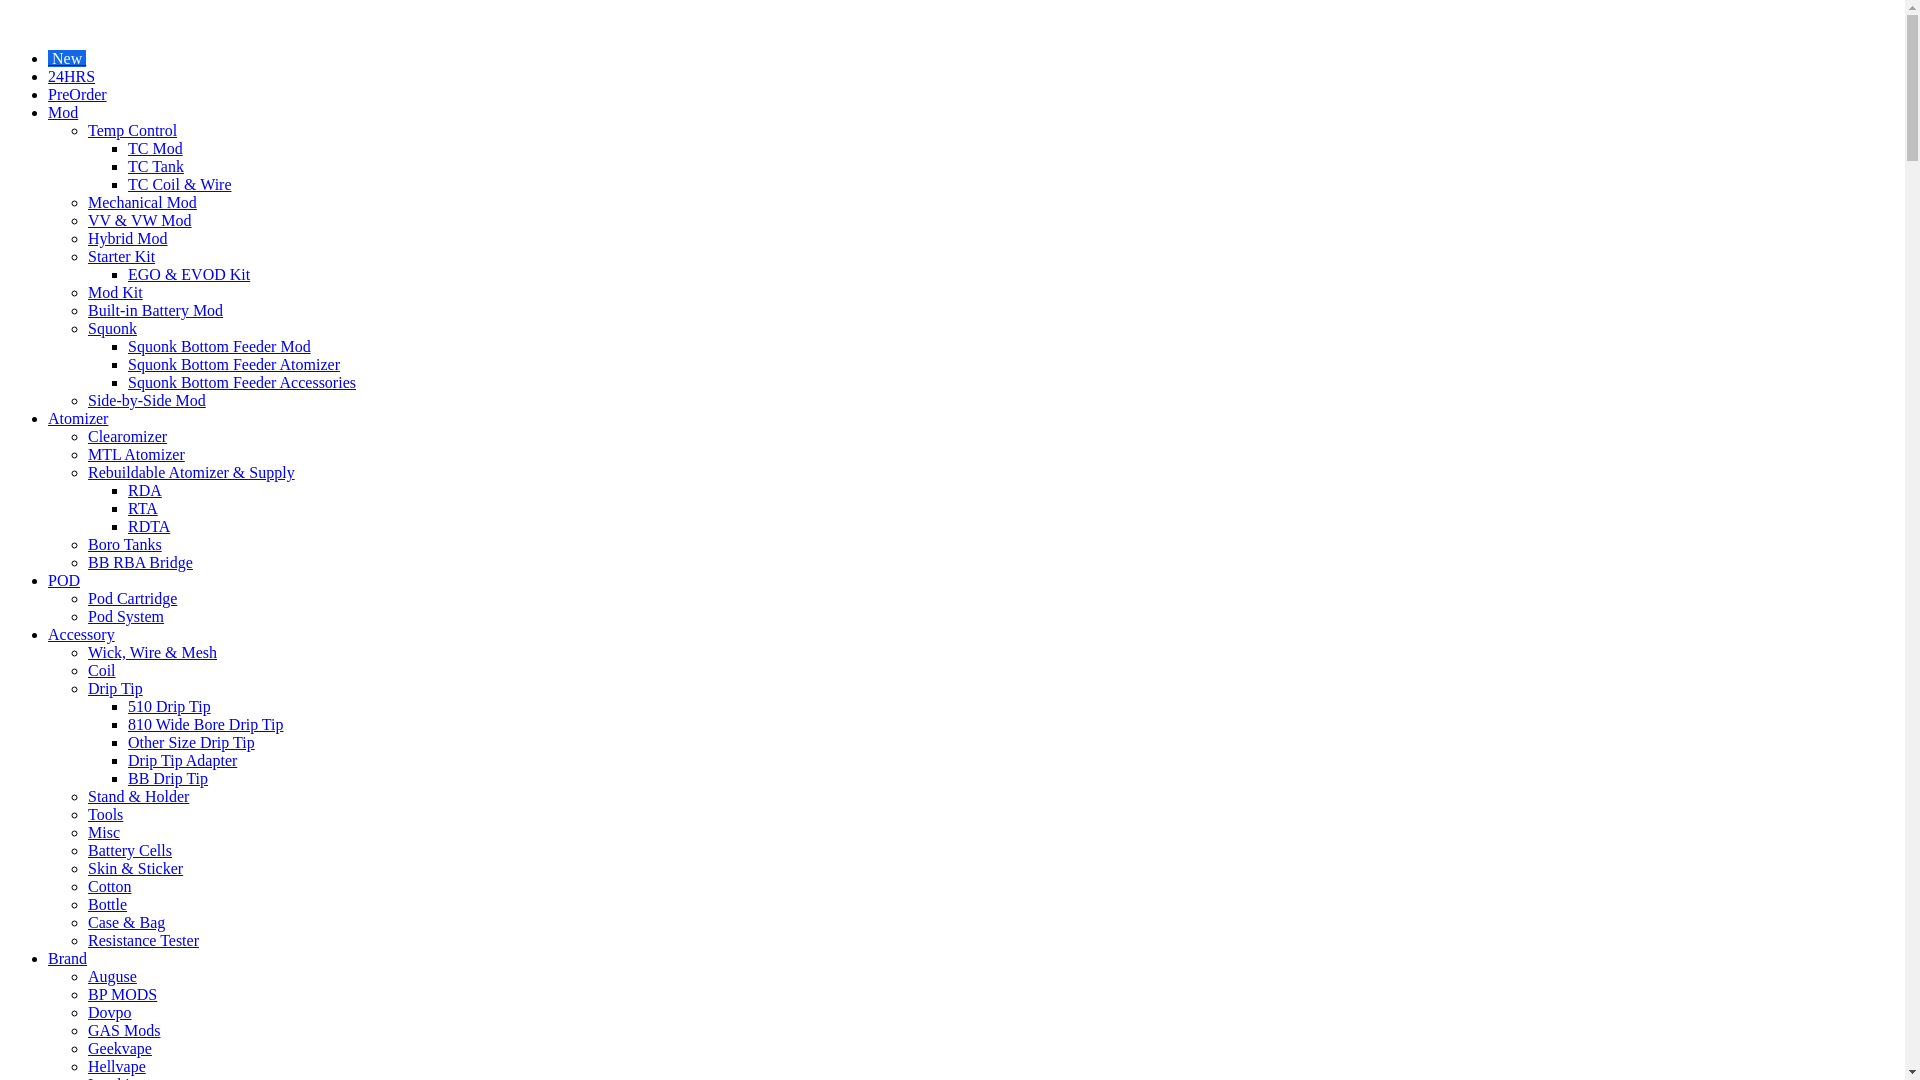  I want to click on Stand & Holder, so click(138, 796).